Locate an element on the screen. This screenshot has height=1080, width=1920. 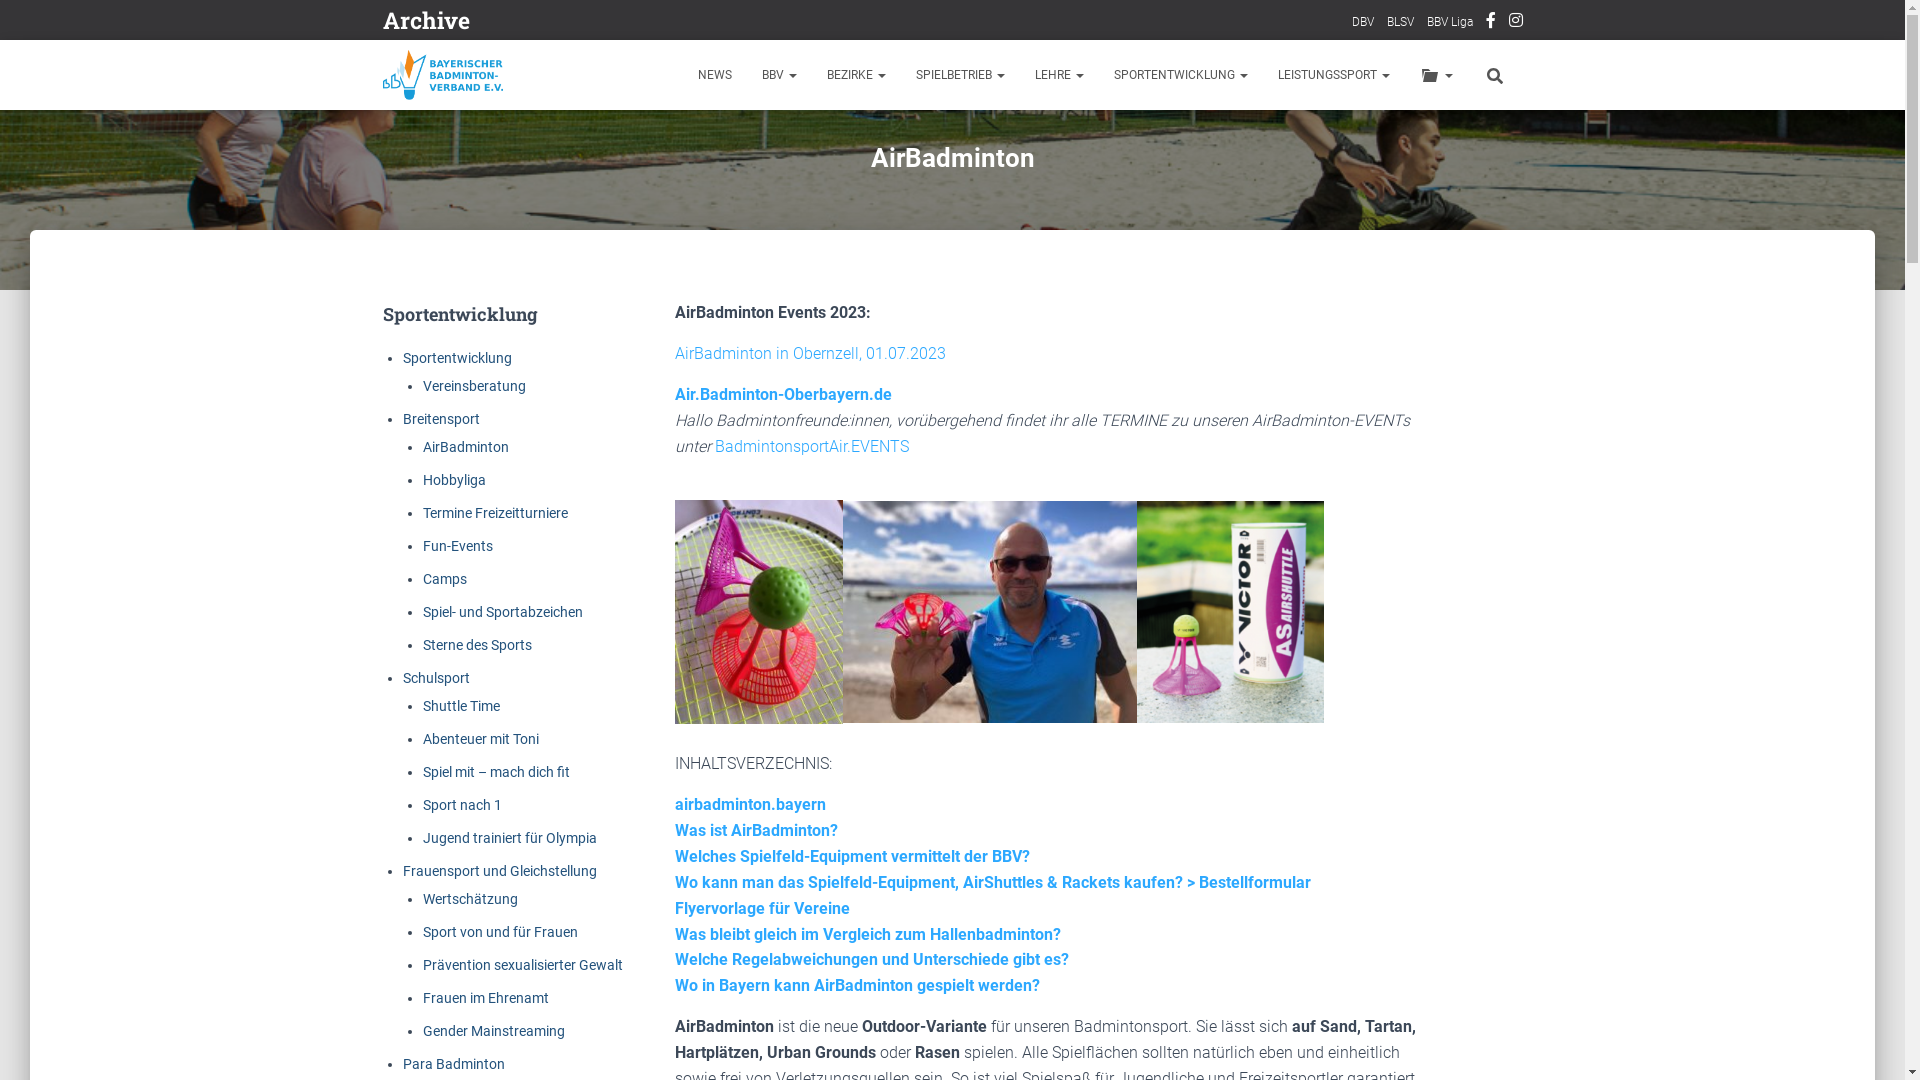
Suche is located at coordinates (5, 22).